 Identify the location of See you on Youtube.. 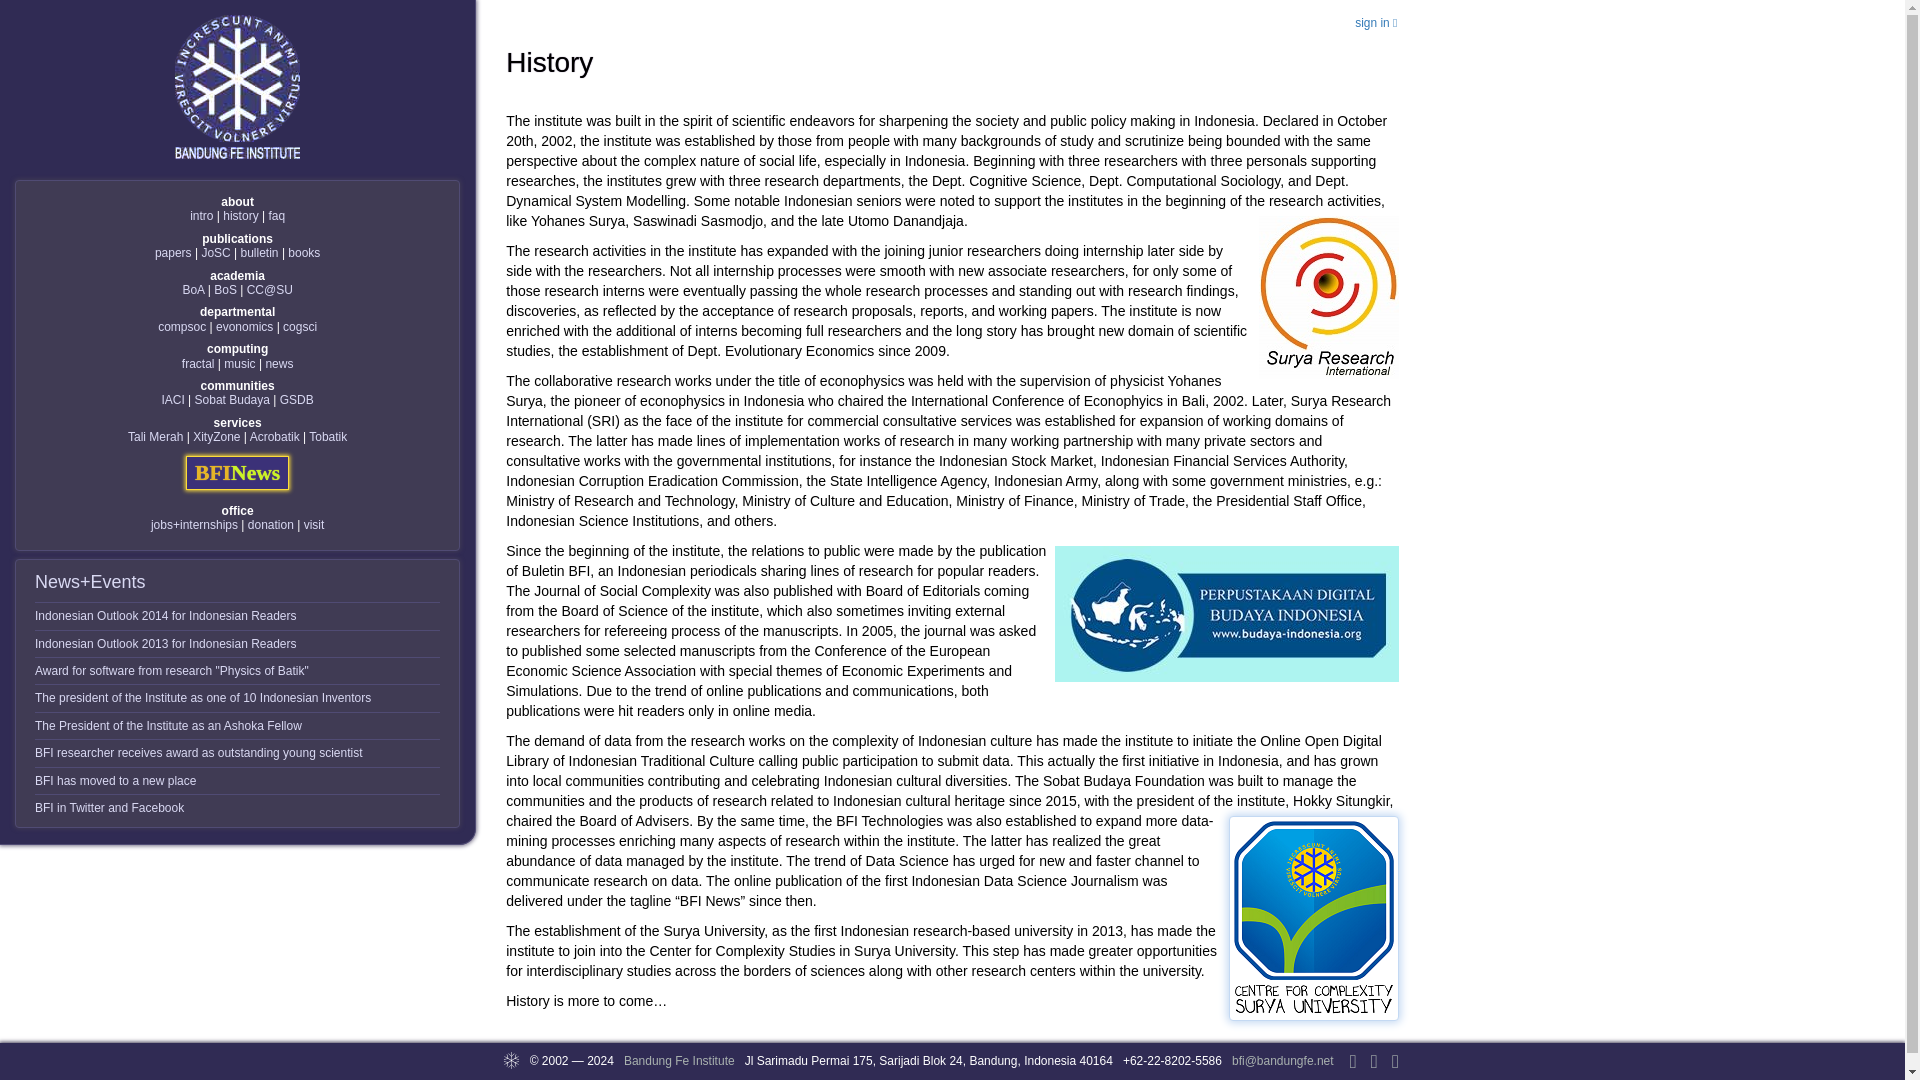
(1396, 1061).